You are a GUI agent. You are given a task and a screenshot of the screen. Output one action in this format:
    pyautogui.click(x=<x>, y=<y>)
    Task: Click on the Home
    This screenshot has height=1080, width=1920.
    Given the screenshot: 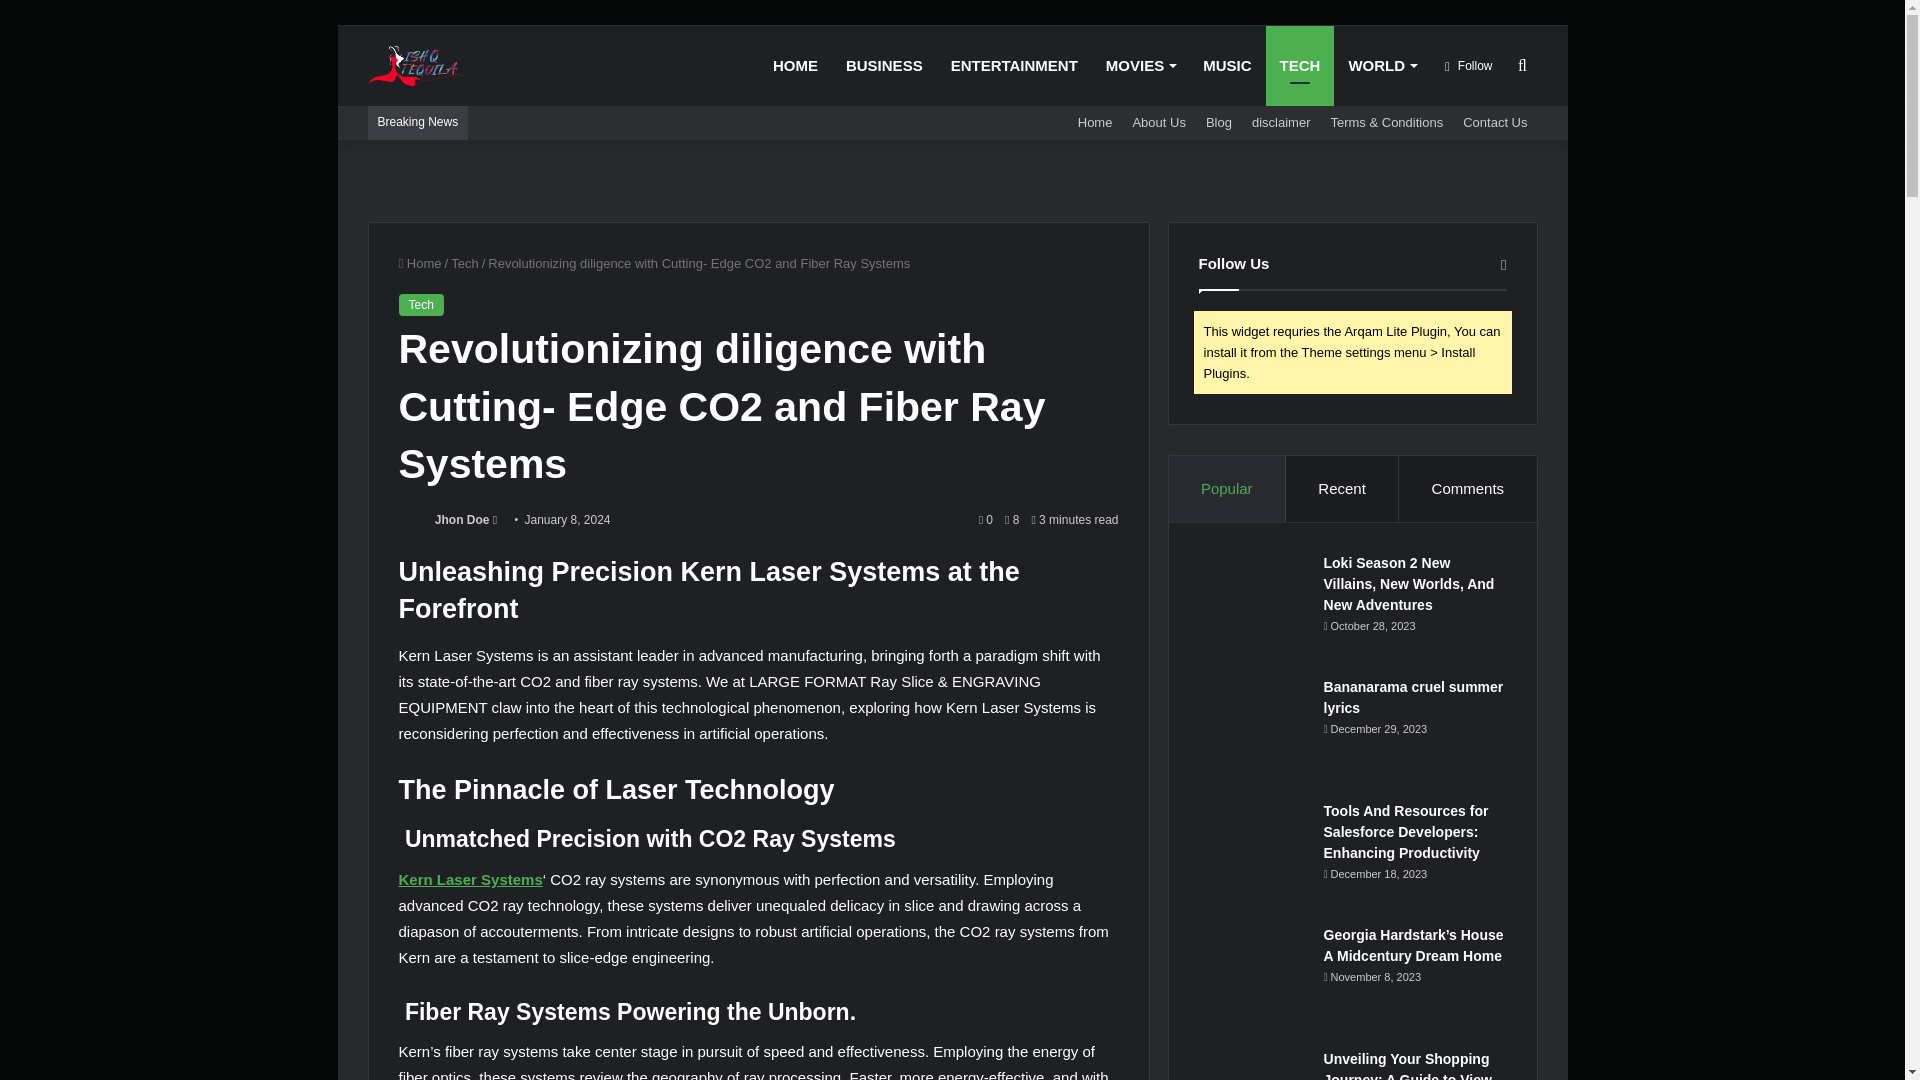 What is the action you would take?
    pyautogui.click(x=1095, y=122)
    